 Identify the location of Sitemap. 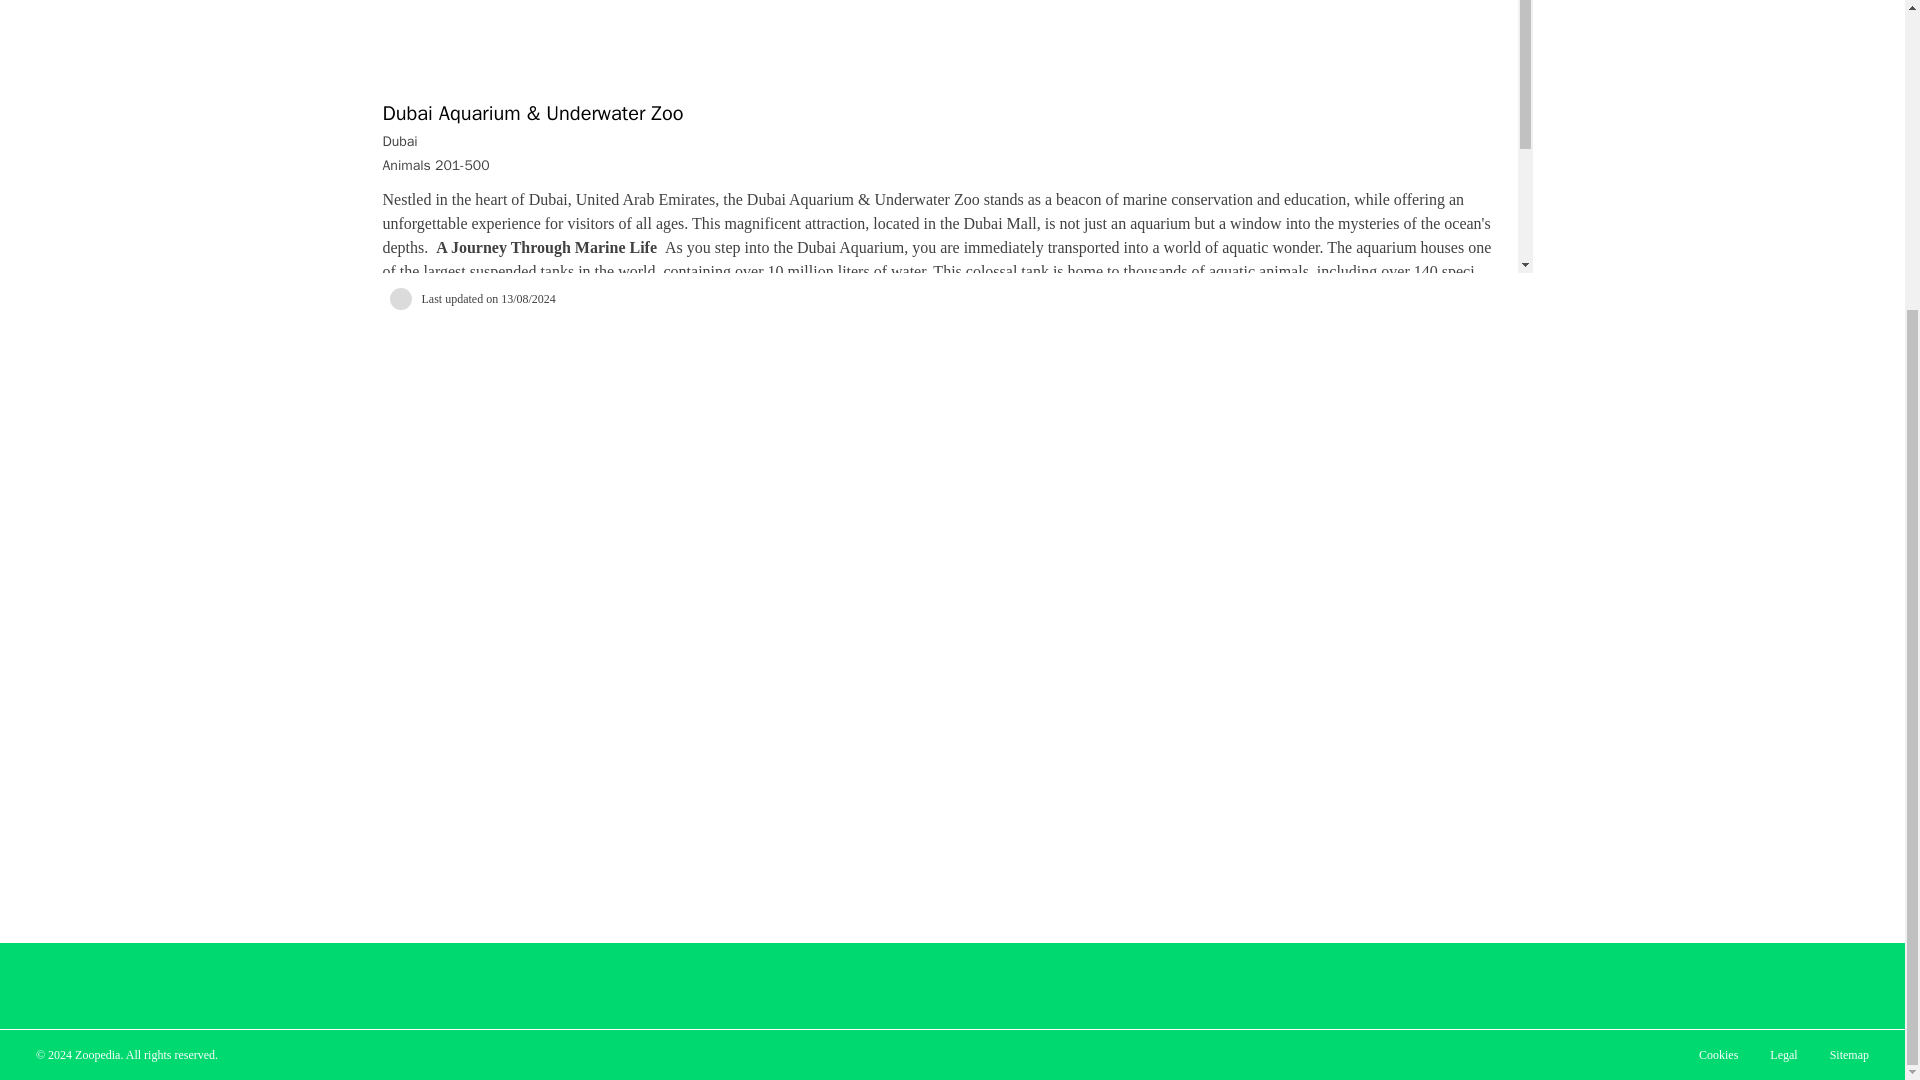
(1850, 1054).